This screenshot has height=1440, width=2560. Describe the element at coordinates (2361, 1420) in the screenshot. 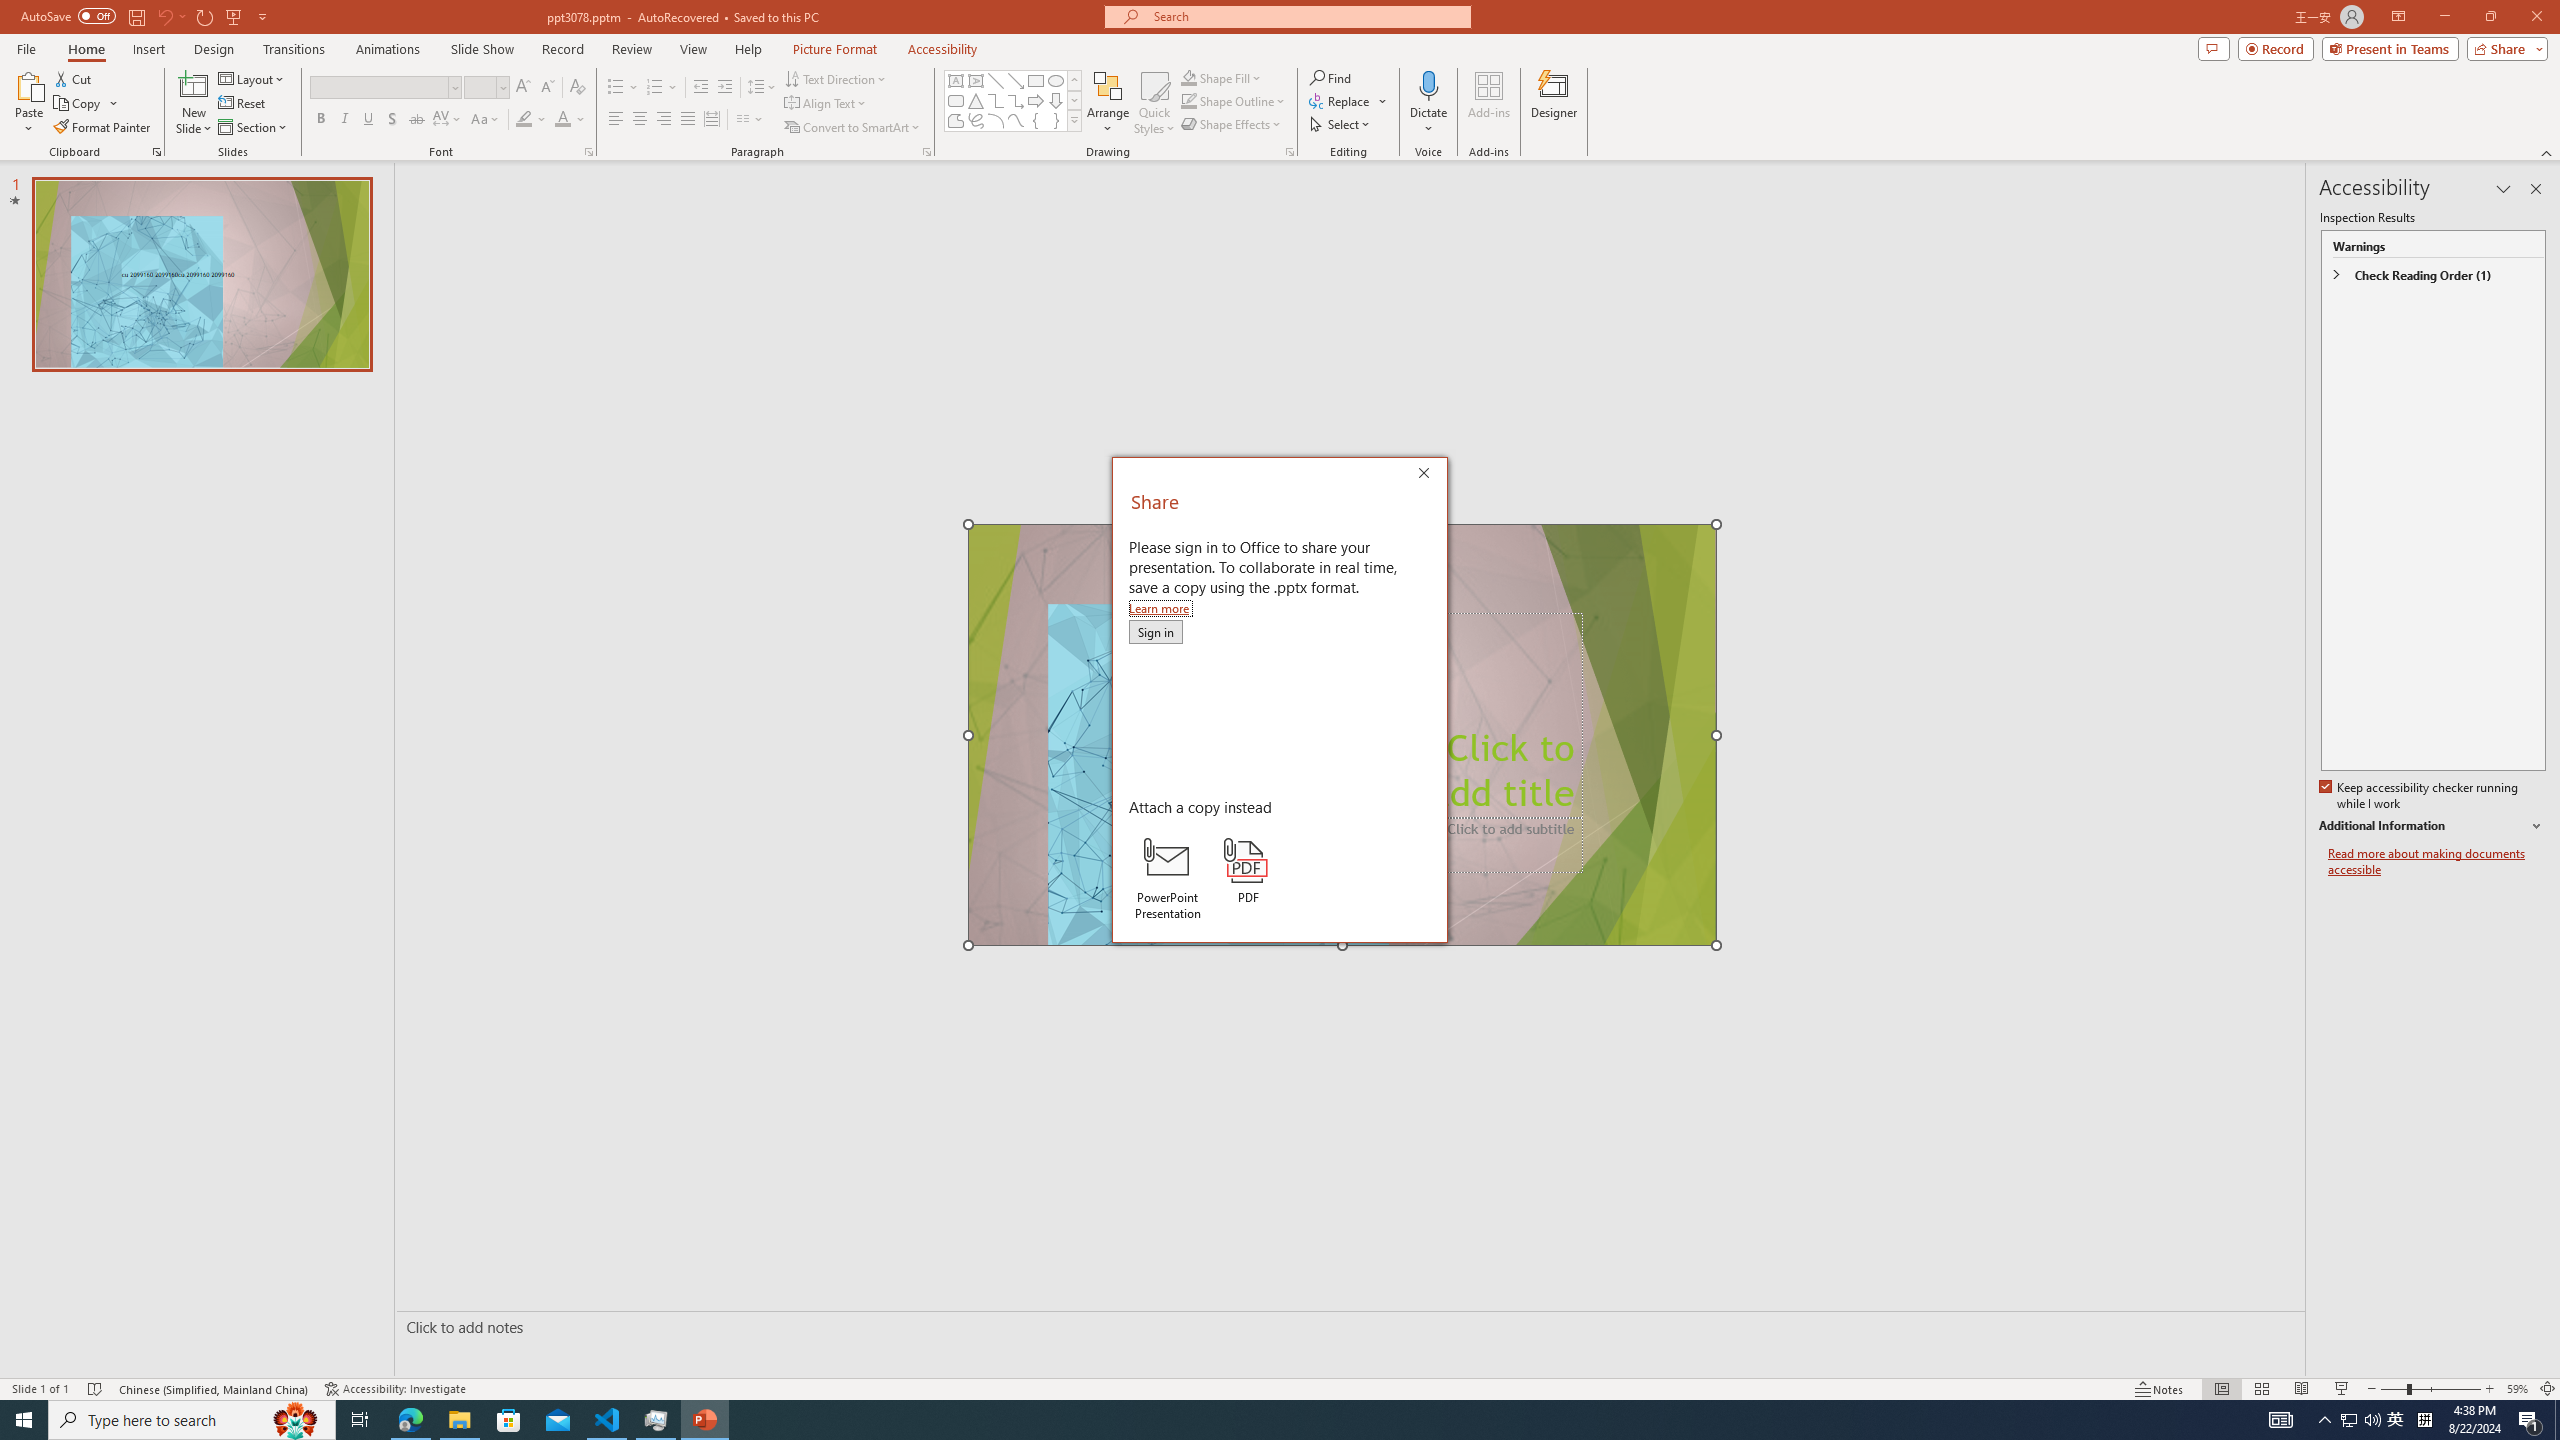

I see `User Promoted Notification Area` at that location.